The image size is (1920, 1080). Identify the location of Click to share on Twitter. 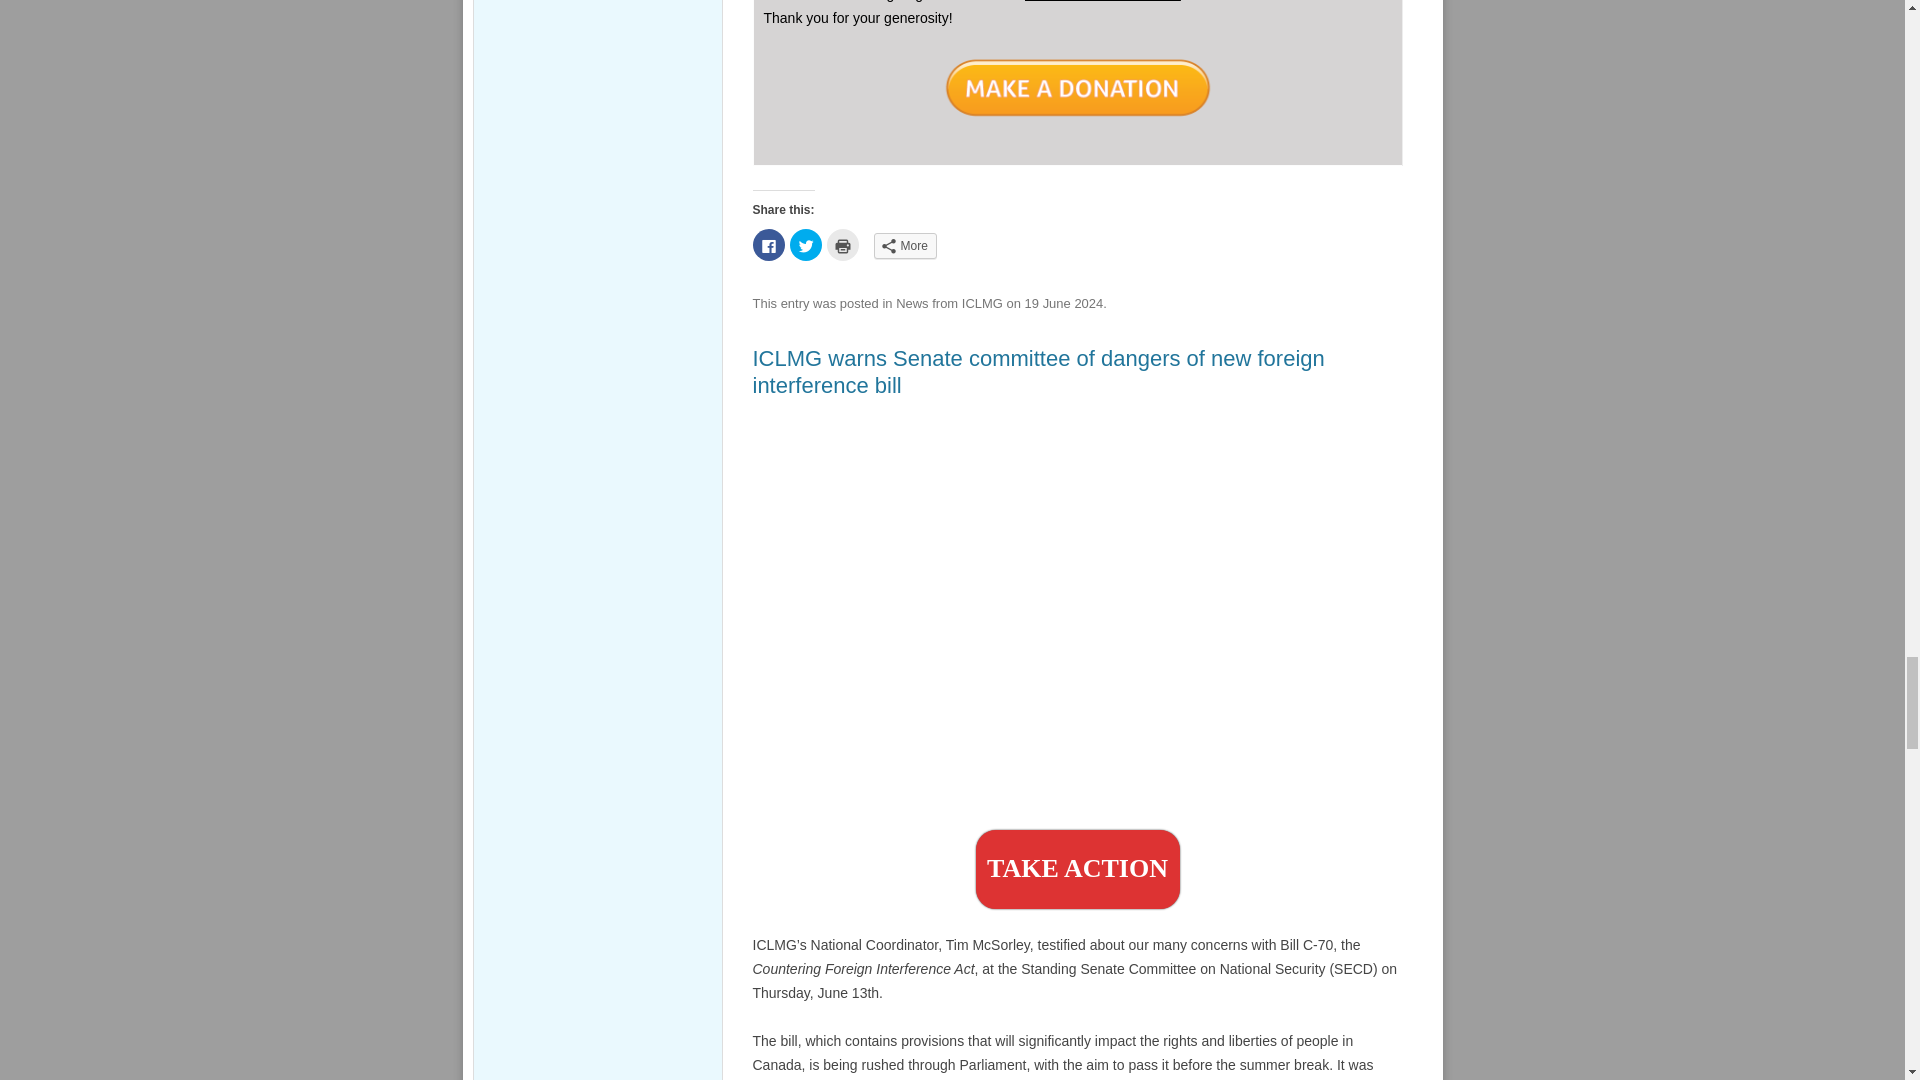
(805, 244).